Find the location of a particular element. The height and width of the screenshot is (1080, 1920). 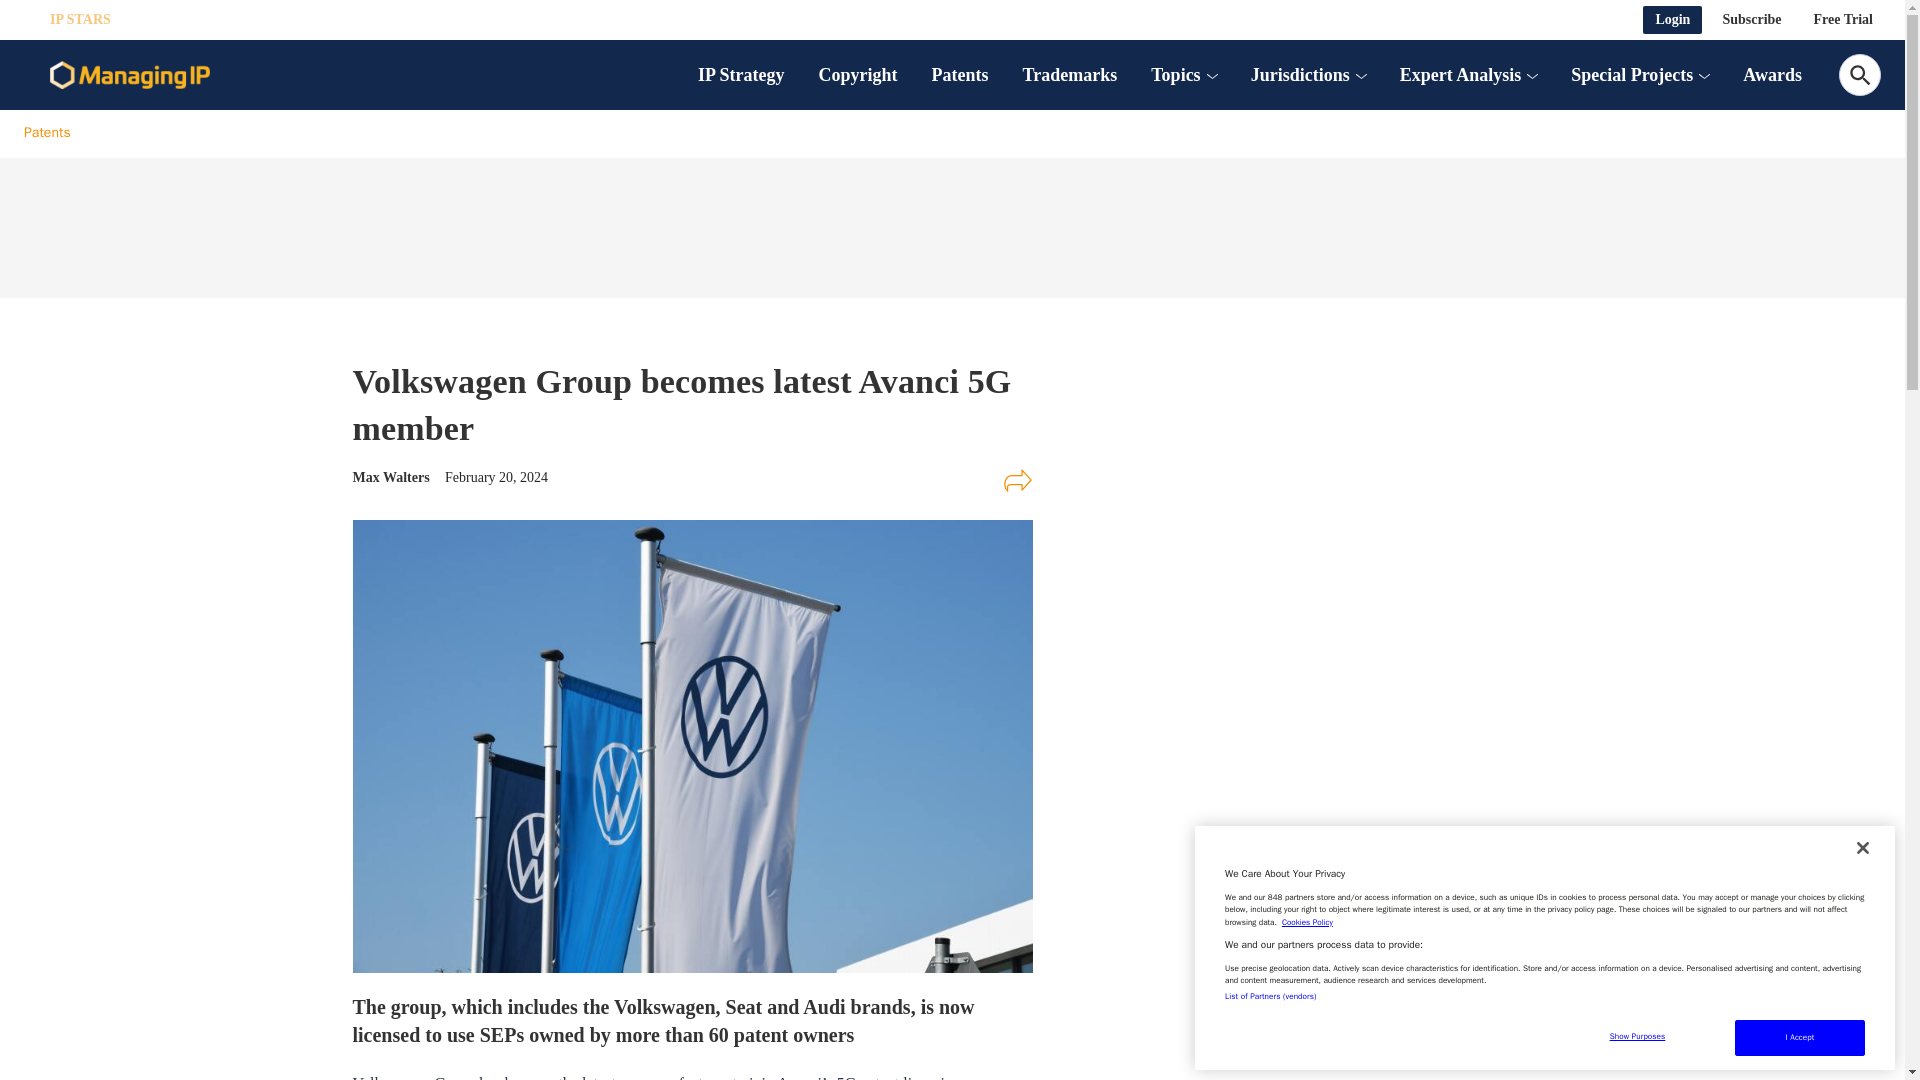

3rd party ad content is located at coordinates (1292, 502).